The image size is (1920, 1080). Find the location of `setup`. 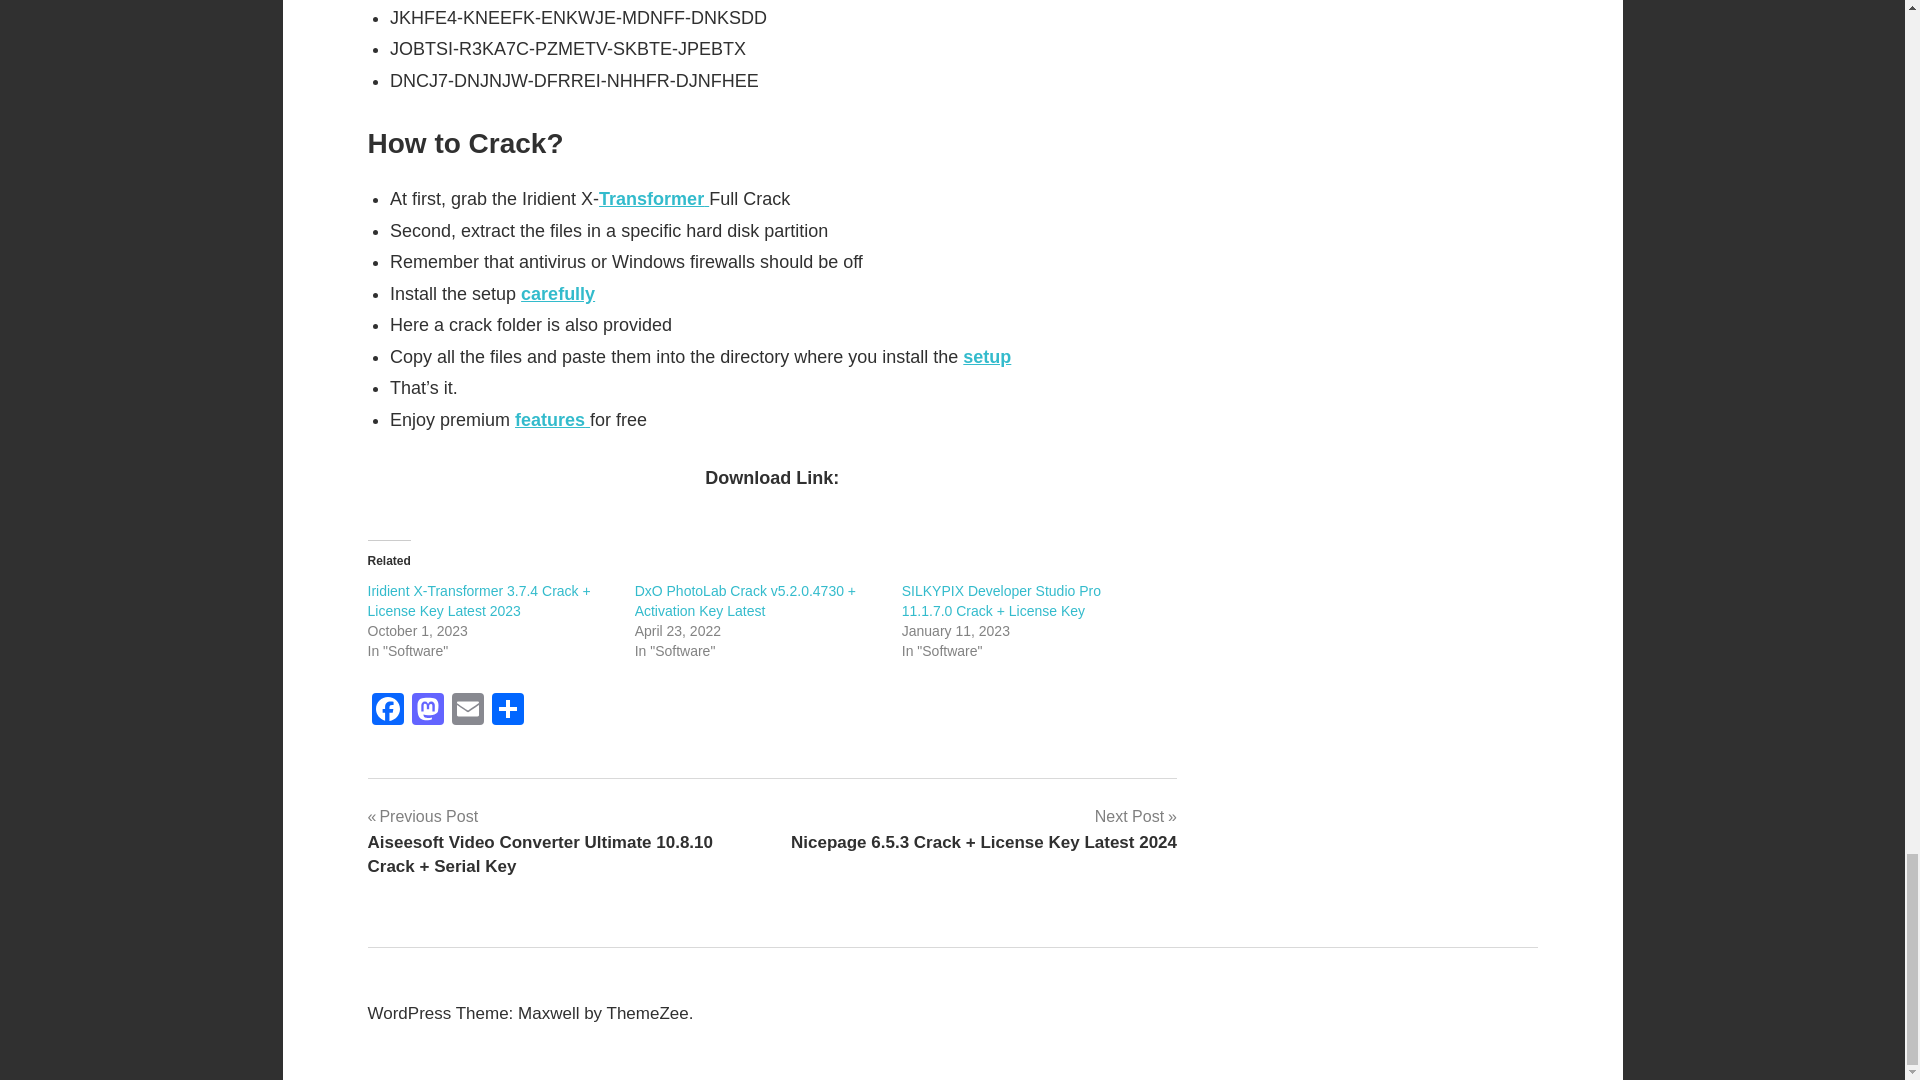

setup is located at coordinates (987, 356).